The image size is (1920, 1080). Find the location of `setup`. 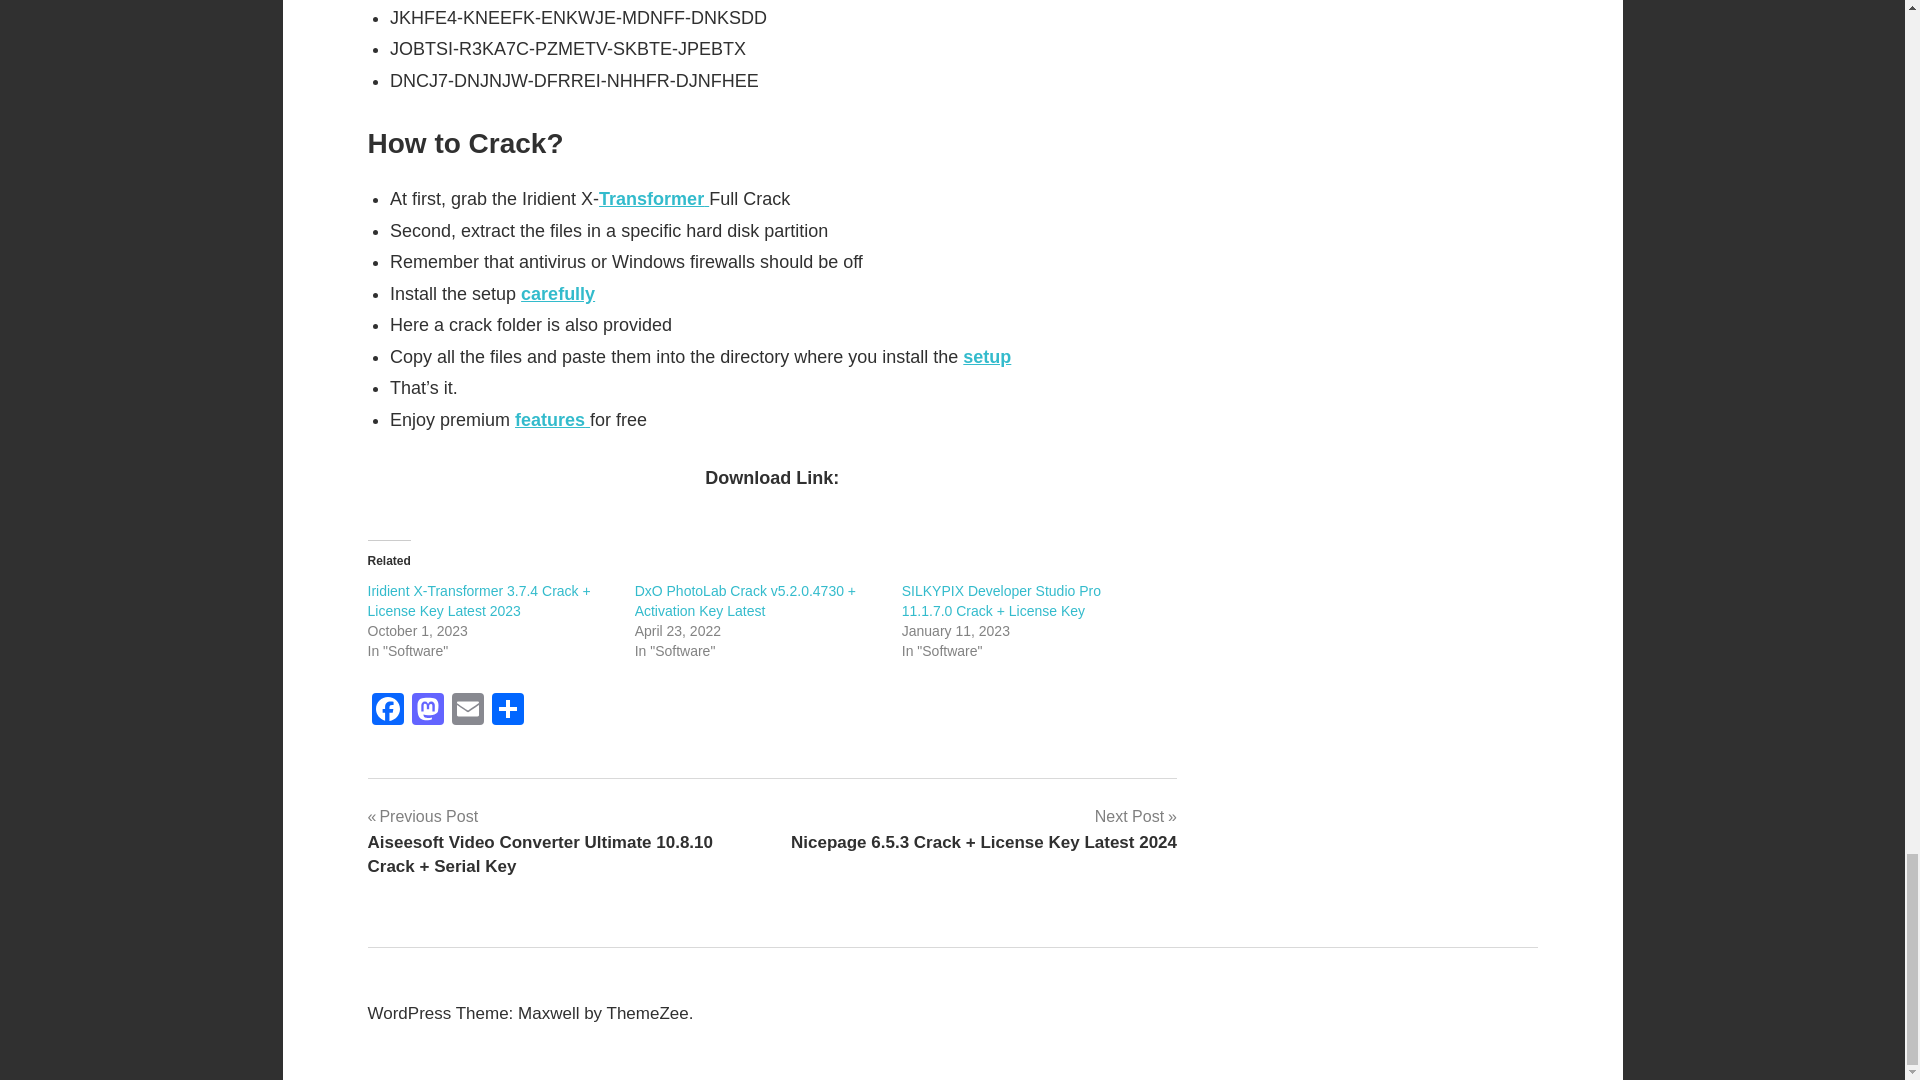

setup is located at coordinates (987, 356).